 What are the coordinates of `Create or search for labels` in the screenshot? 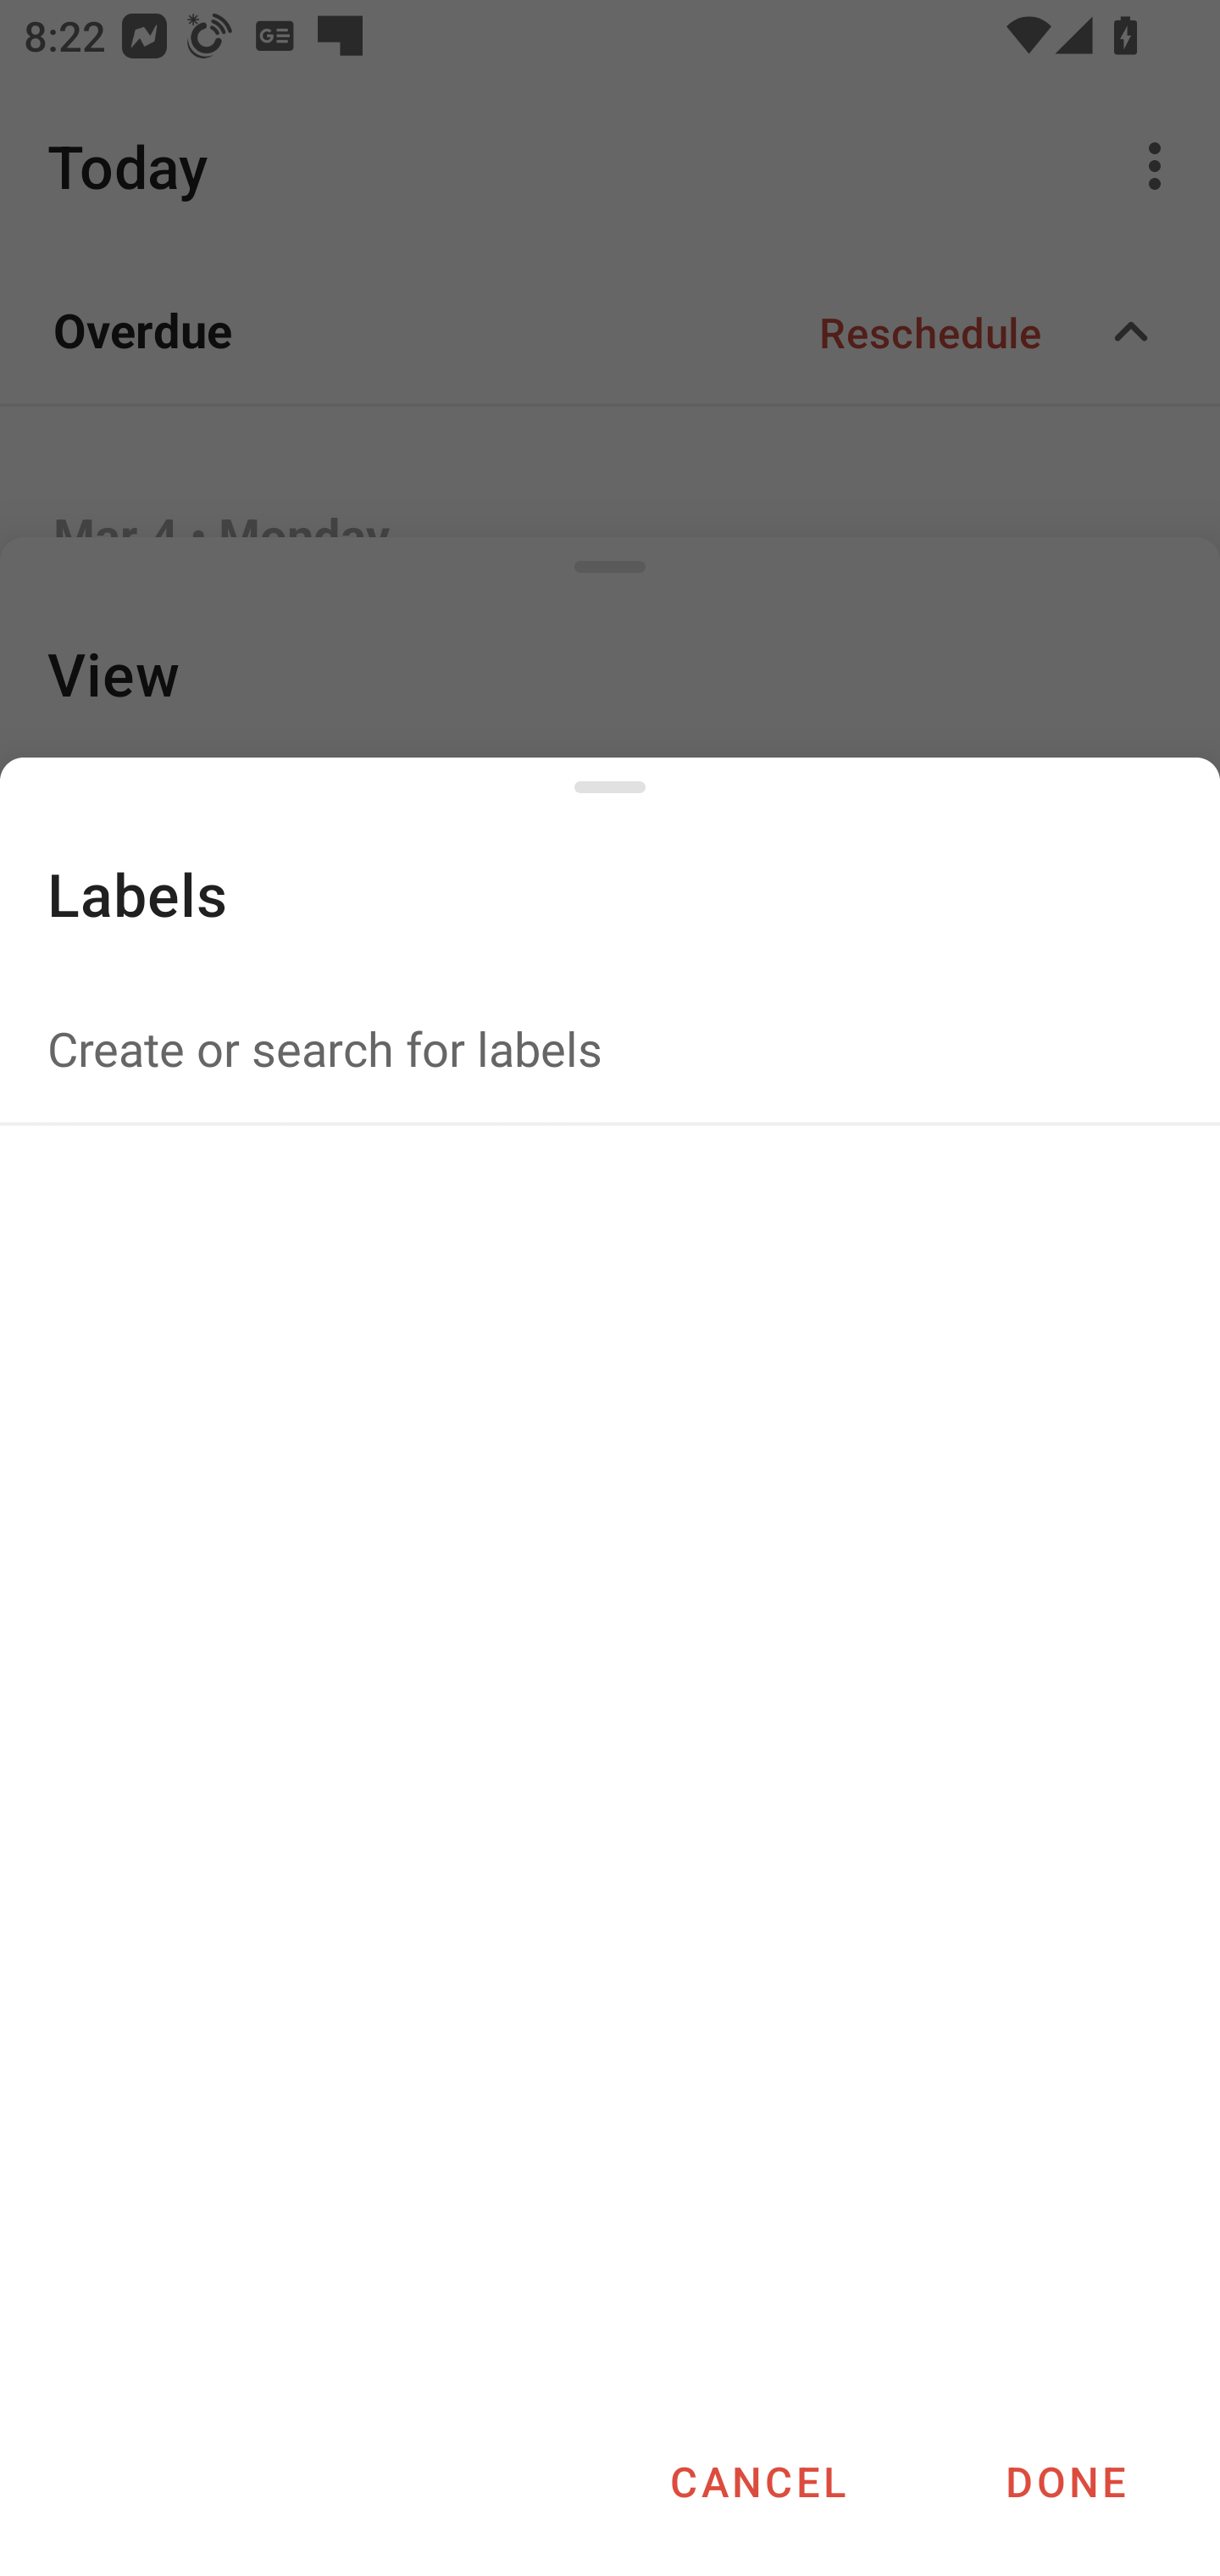 It's located at (610, 1048).